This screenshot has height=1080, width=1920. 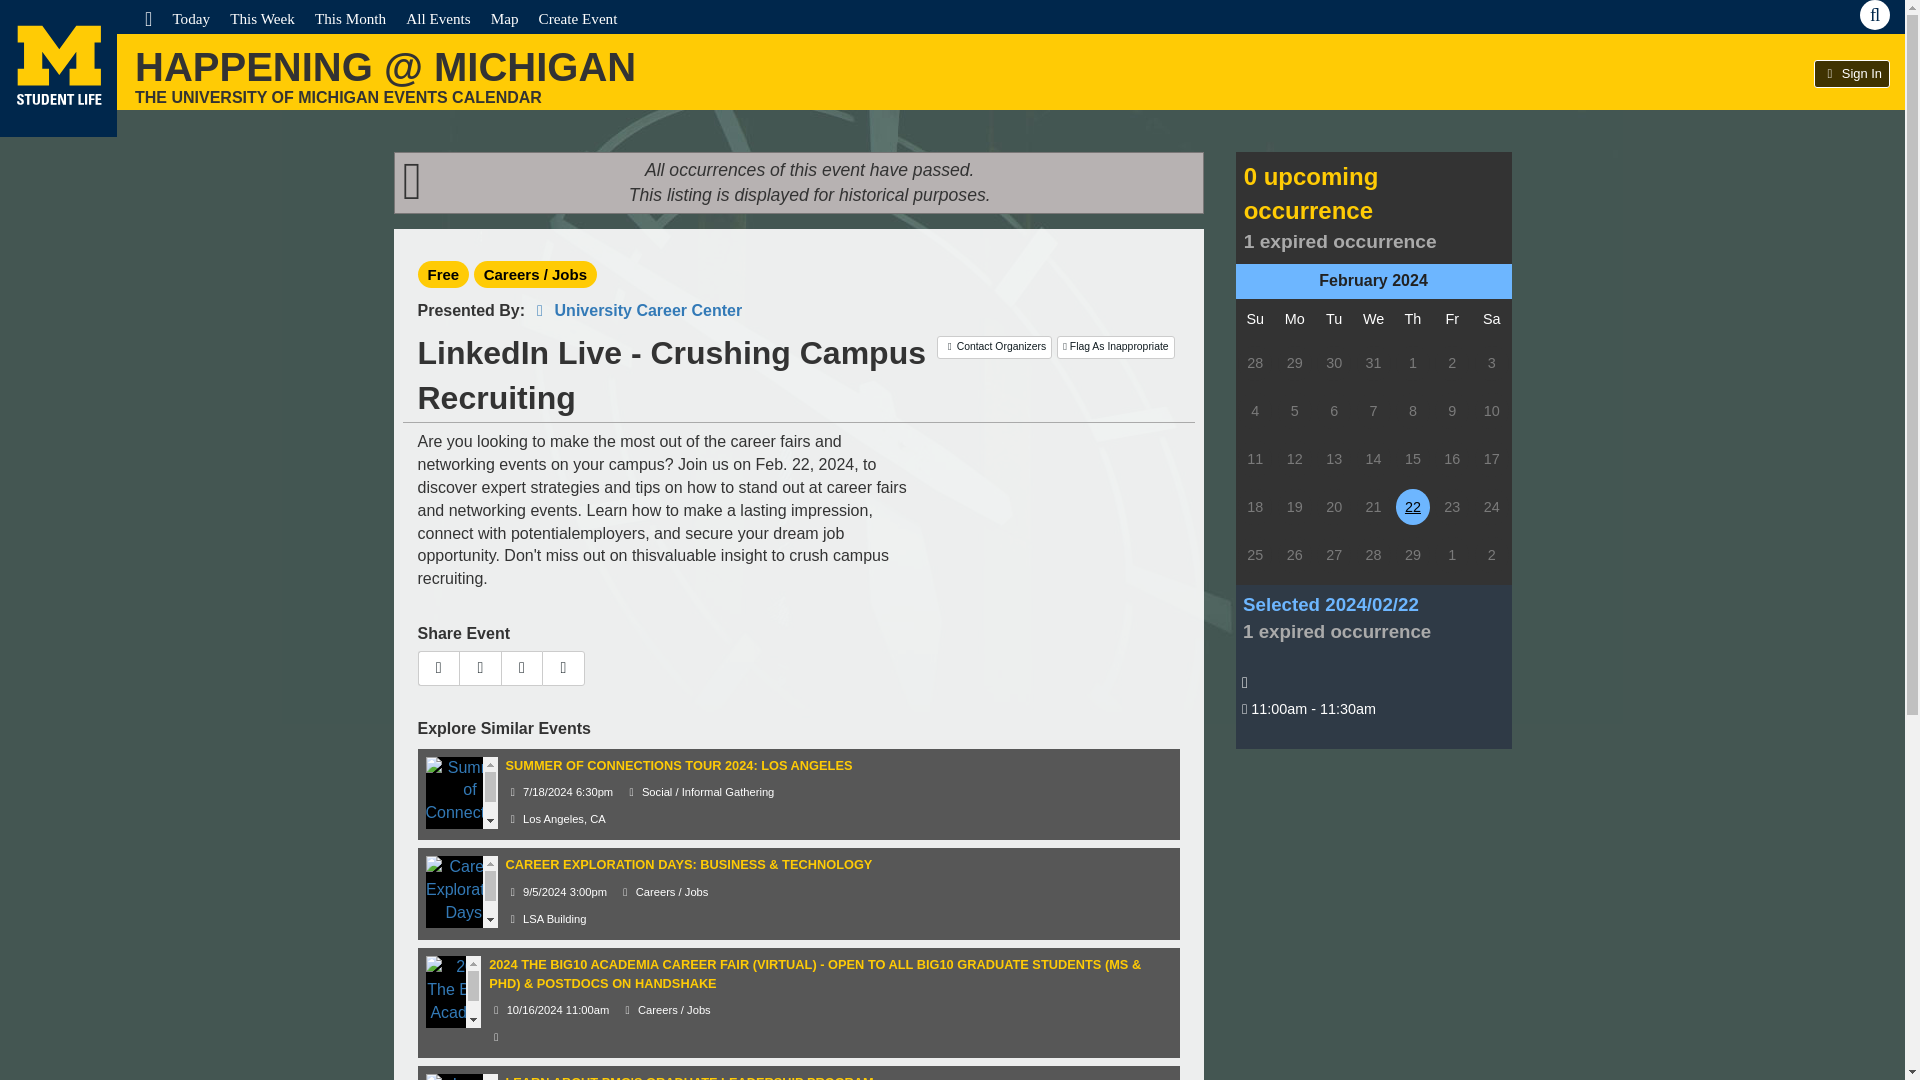 I want to click on Wednesday, so click(x=1374, y=319).